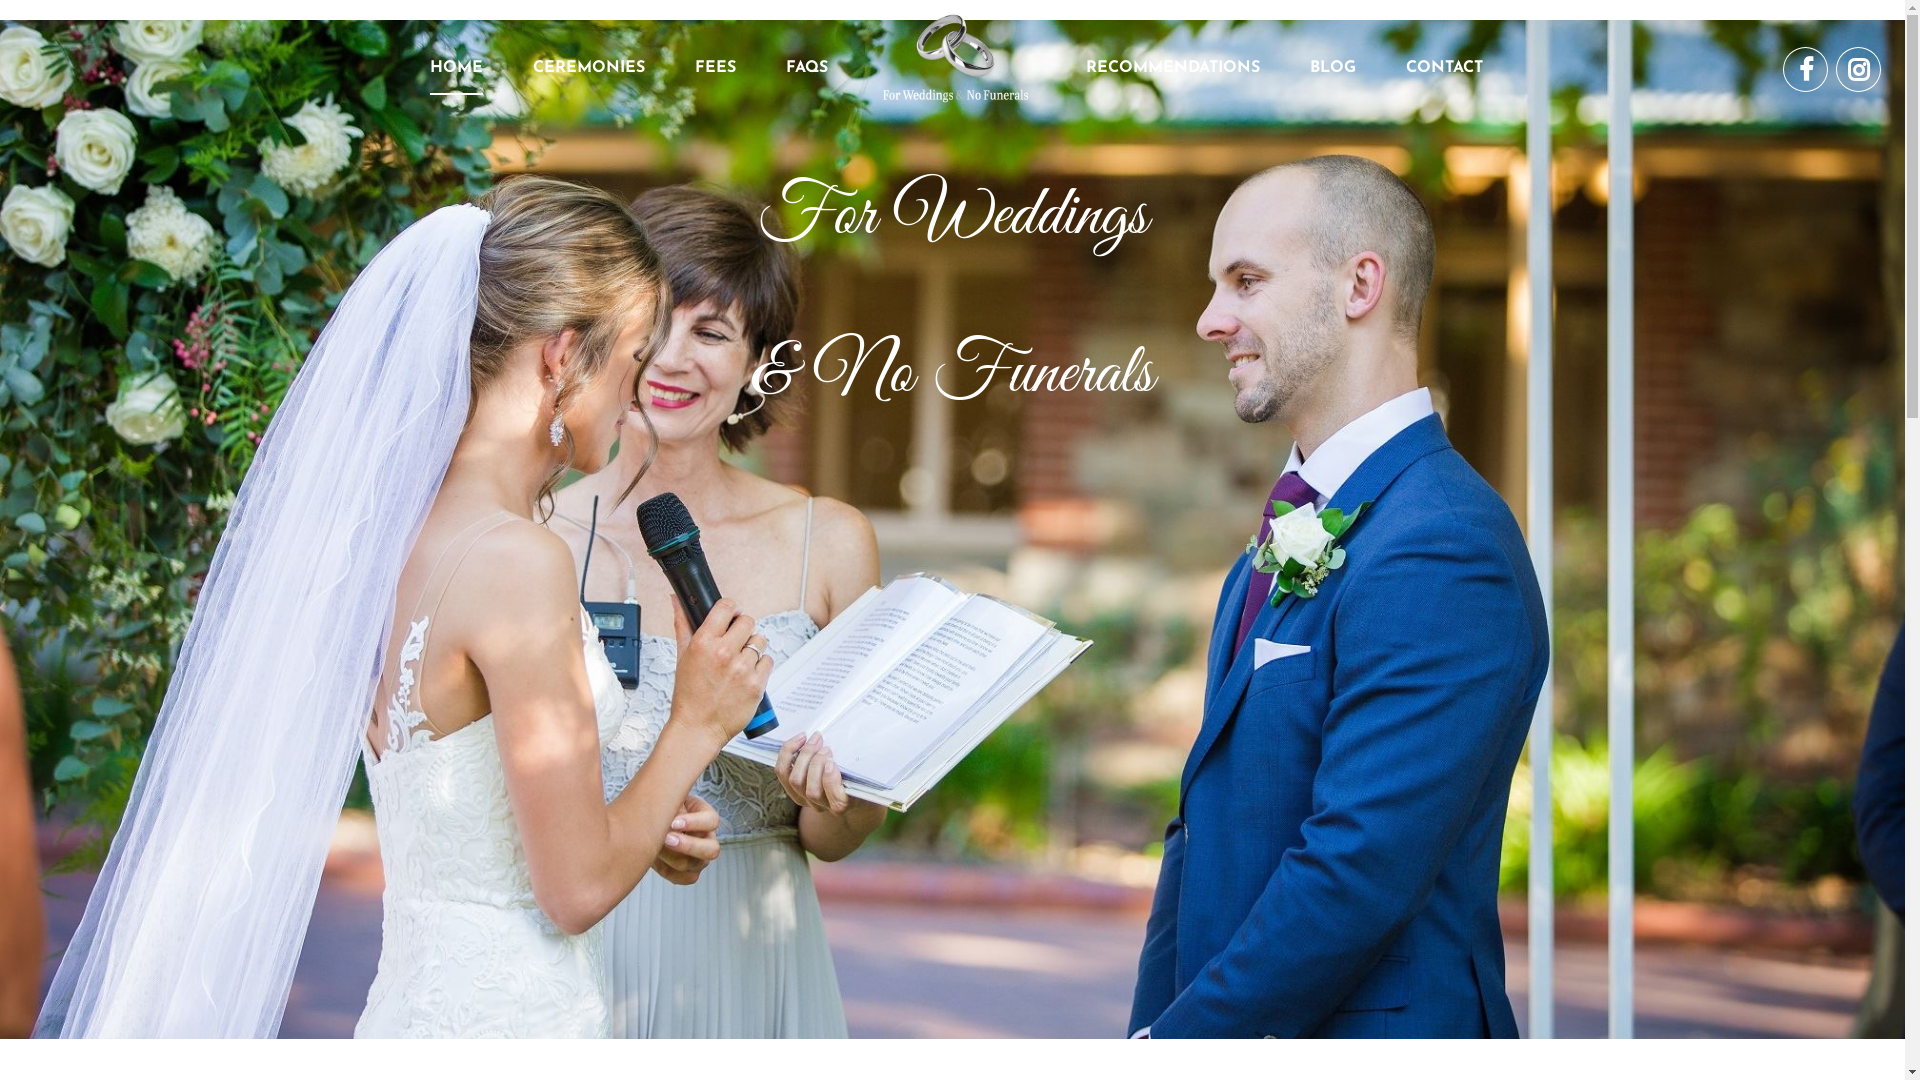 The image size is (1920, 1080). Describe the element at coordinates (1444, 68) in the screenshot. I see `CONTACT` at that location.